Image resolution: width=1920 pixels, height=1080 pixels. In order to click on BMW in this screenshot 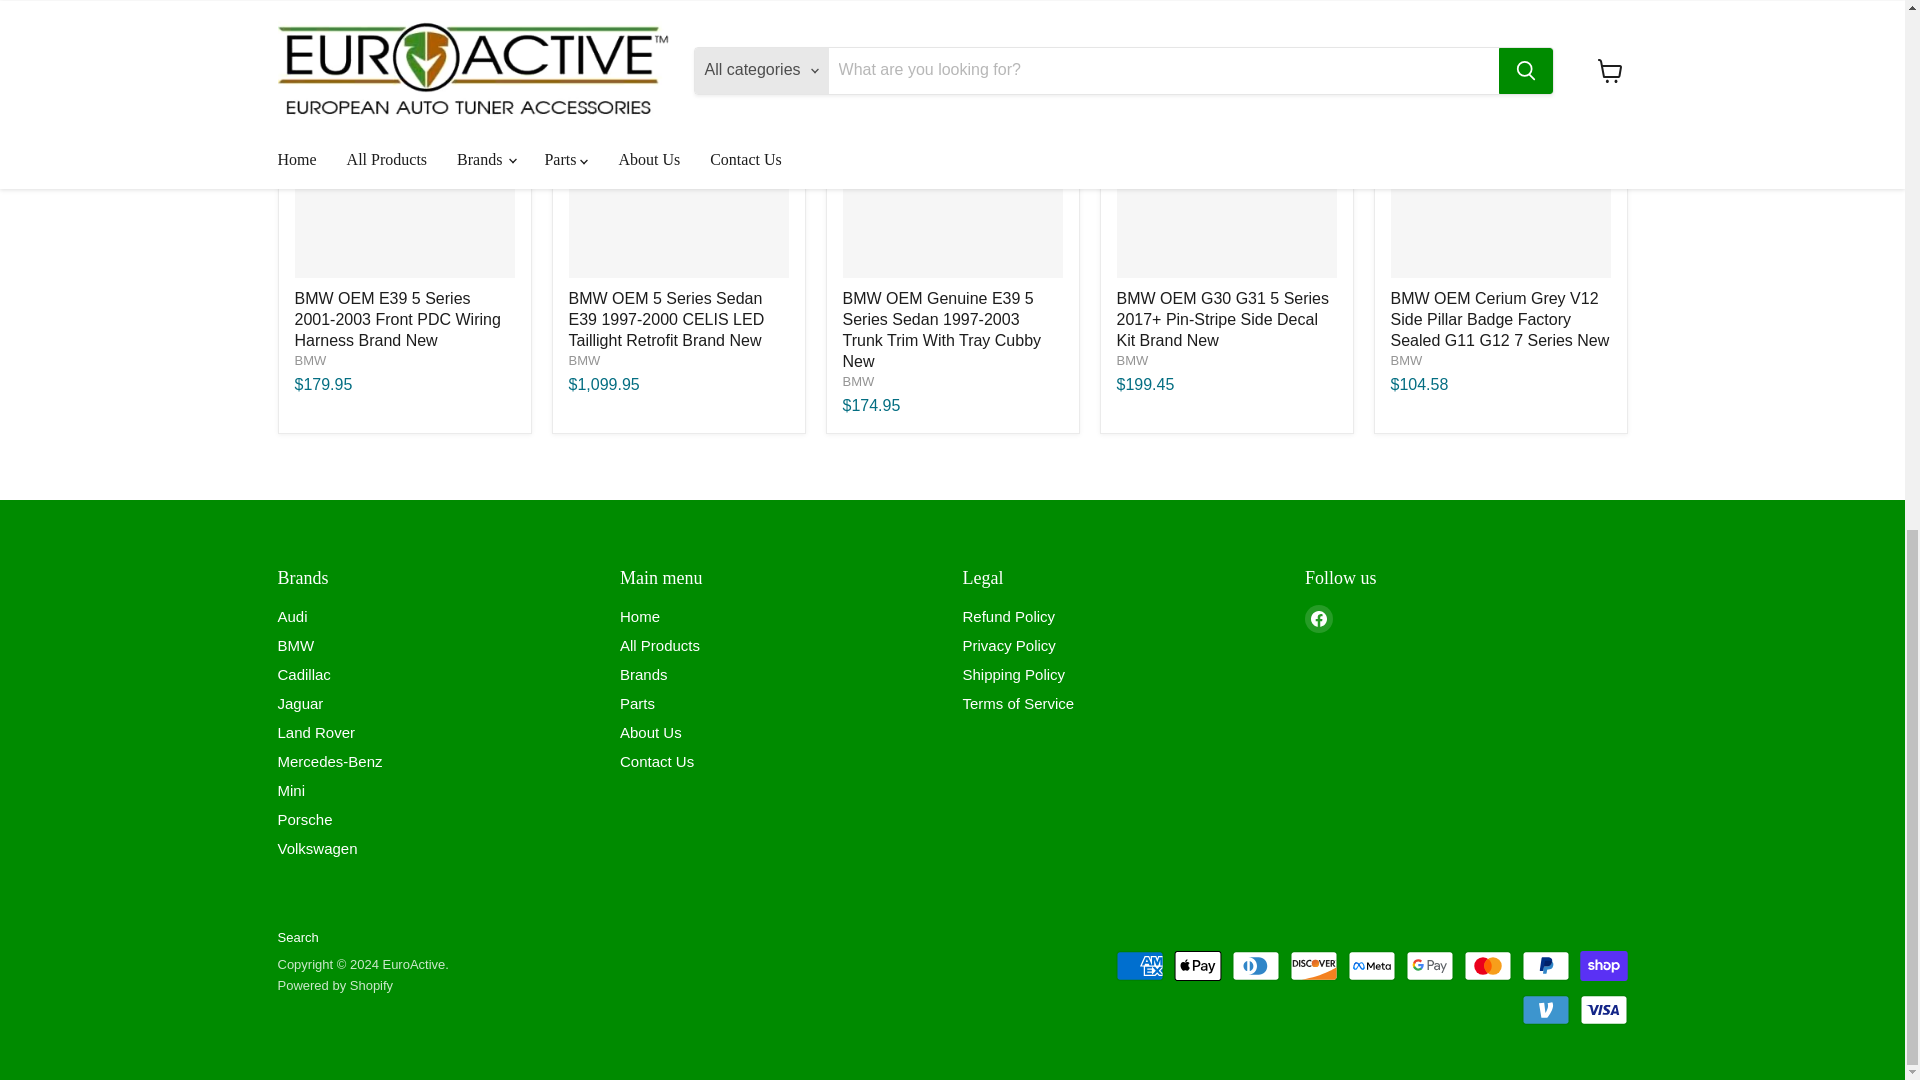, I will do `click(584, 360)`.